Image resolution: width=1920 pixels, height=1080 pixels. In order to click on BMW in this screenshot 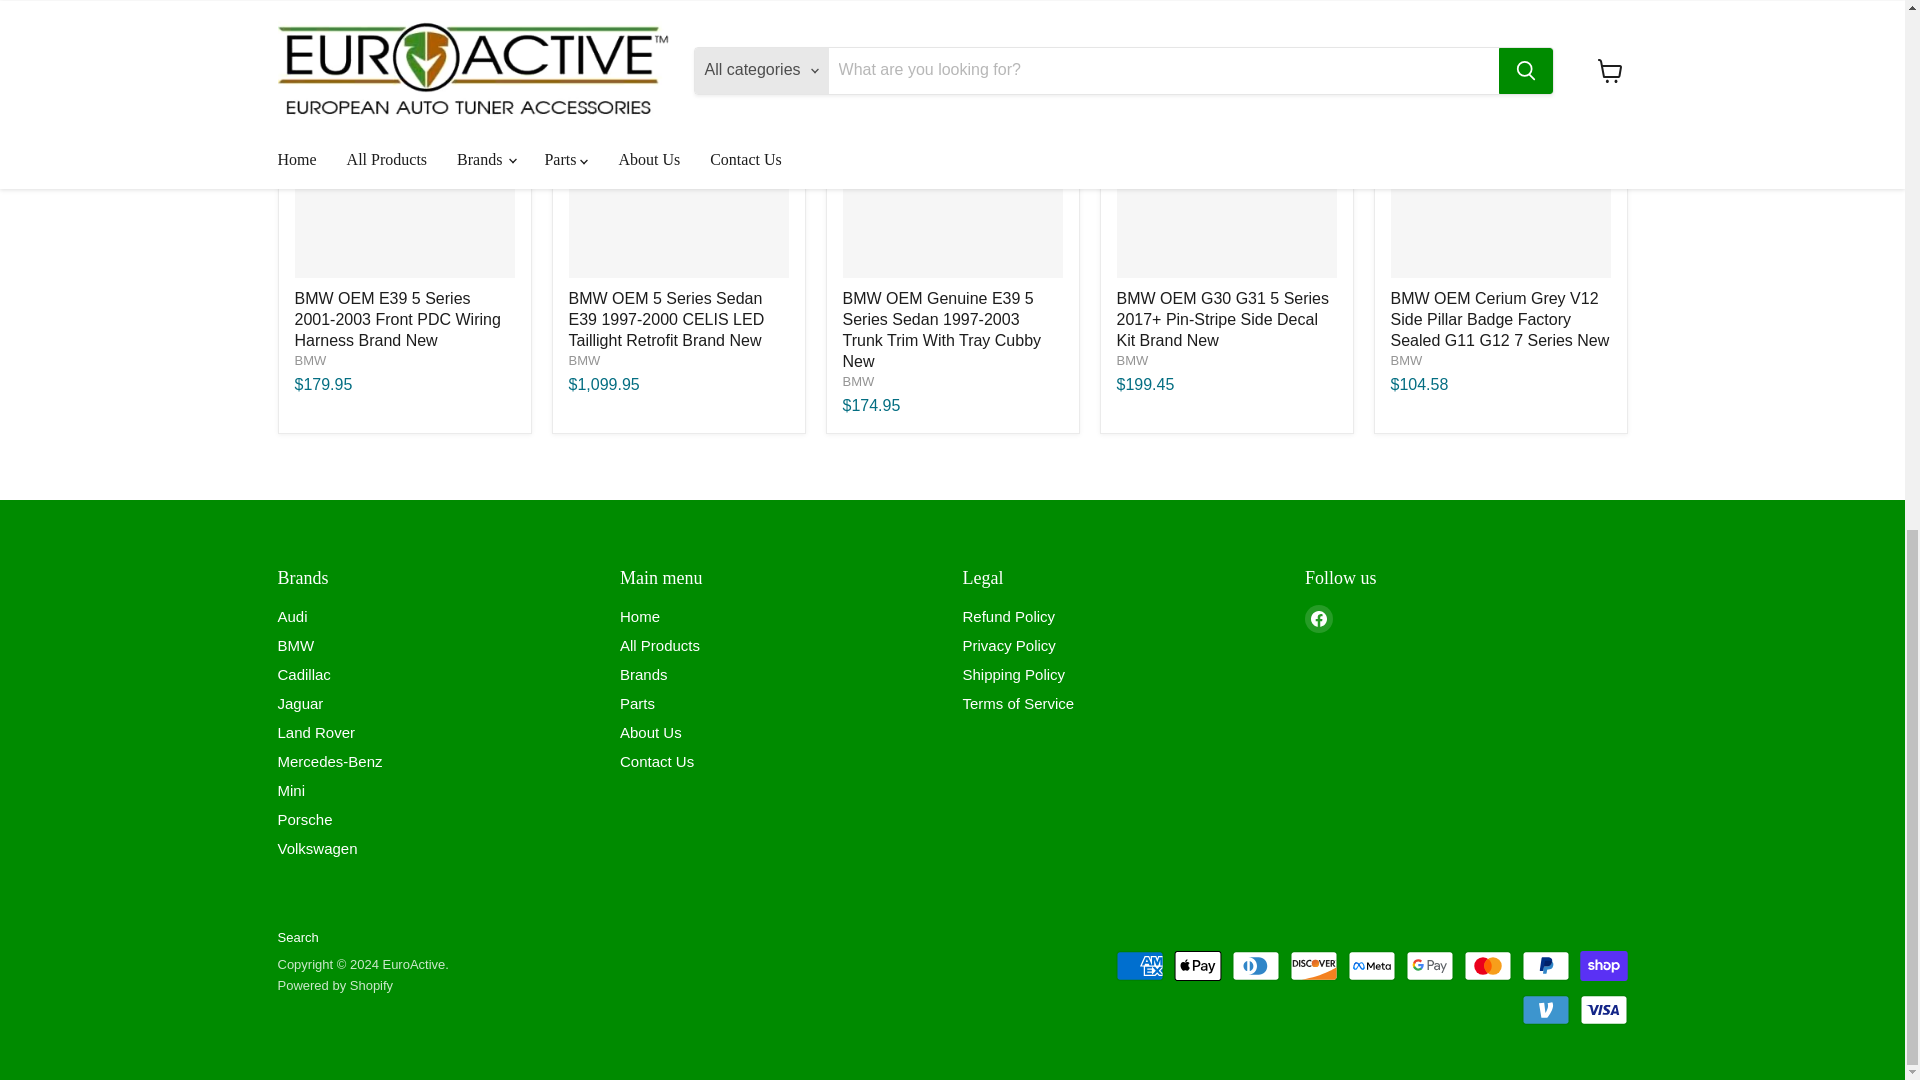, I will do `click(584, 360)`.